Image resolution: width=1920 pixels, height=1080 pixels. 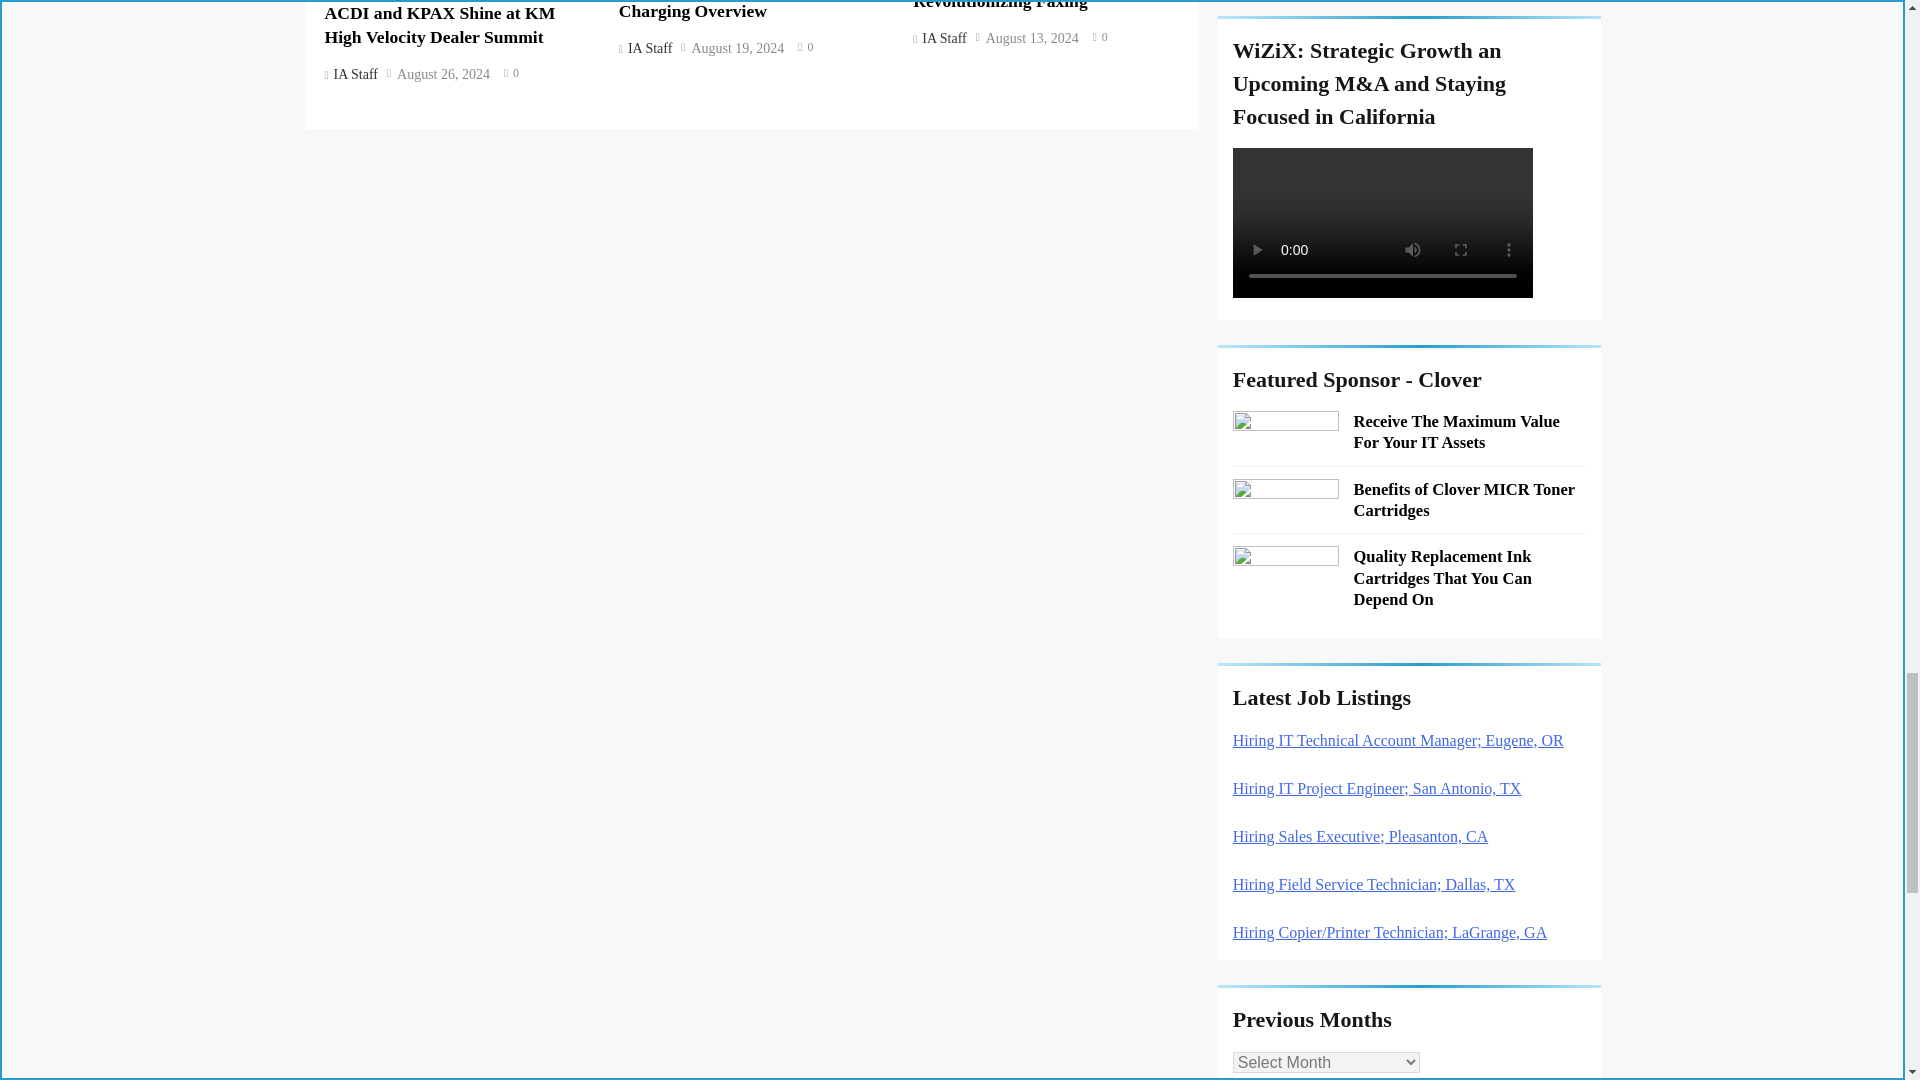 I want to click on Hiring IT Technical Account Manager; Eugene, OR, so click(x=1398, y=740).